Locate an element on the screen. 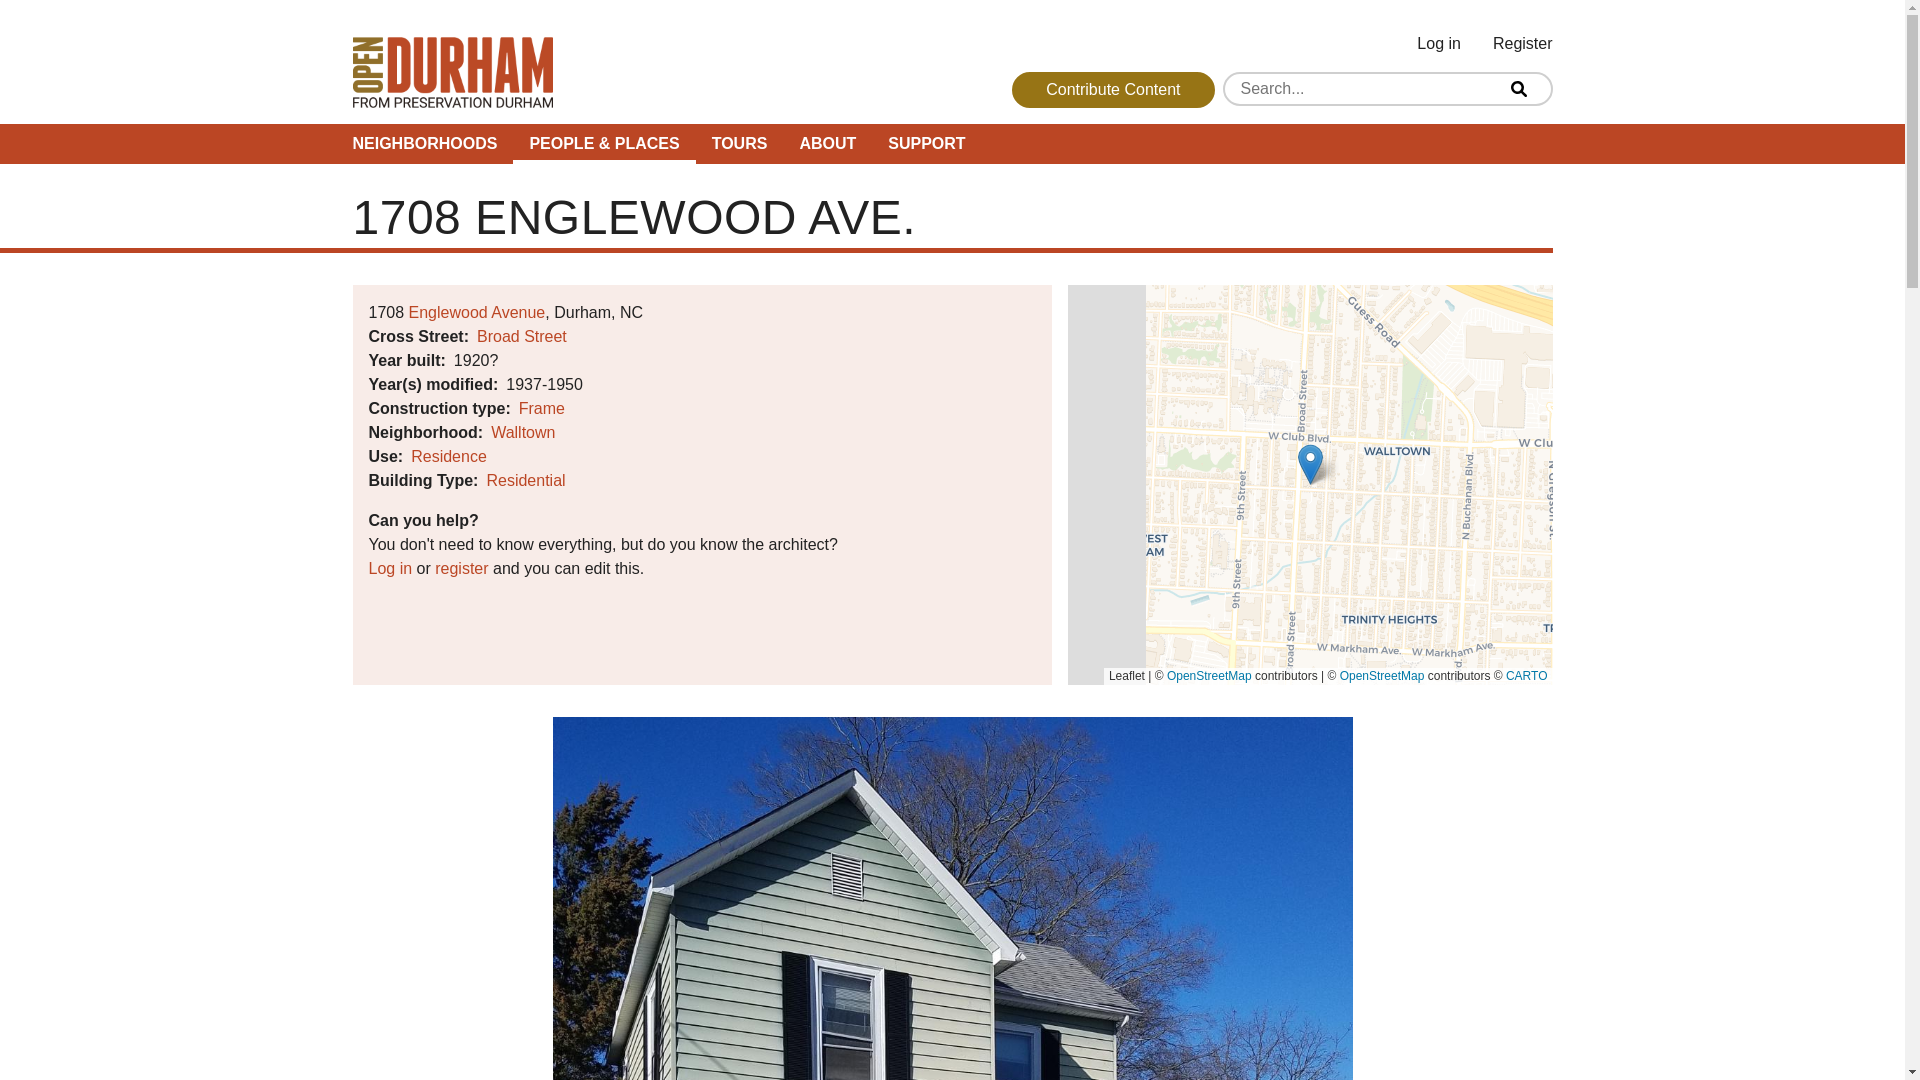  Neighborhoods is located at coordinates (424, 144).